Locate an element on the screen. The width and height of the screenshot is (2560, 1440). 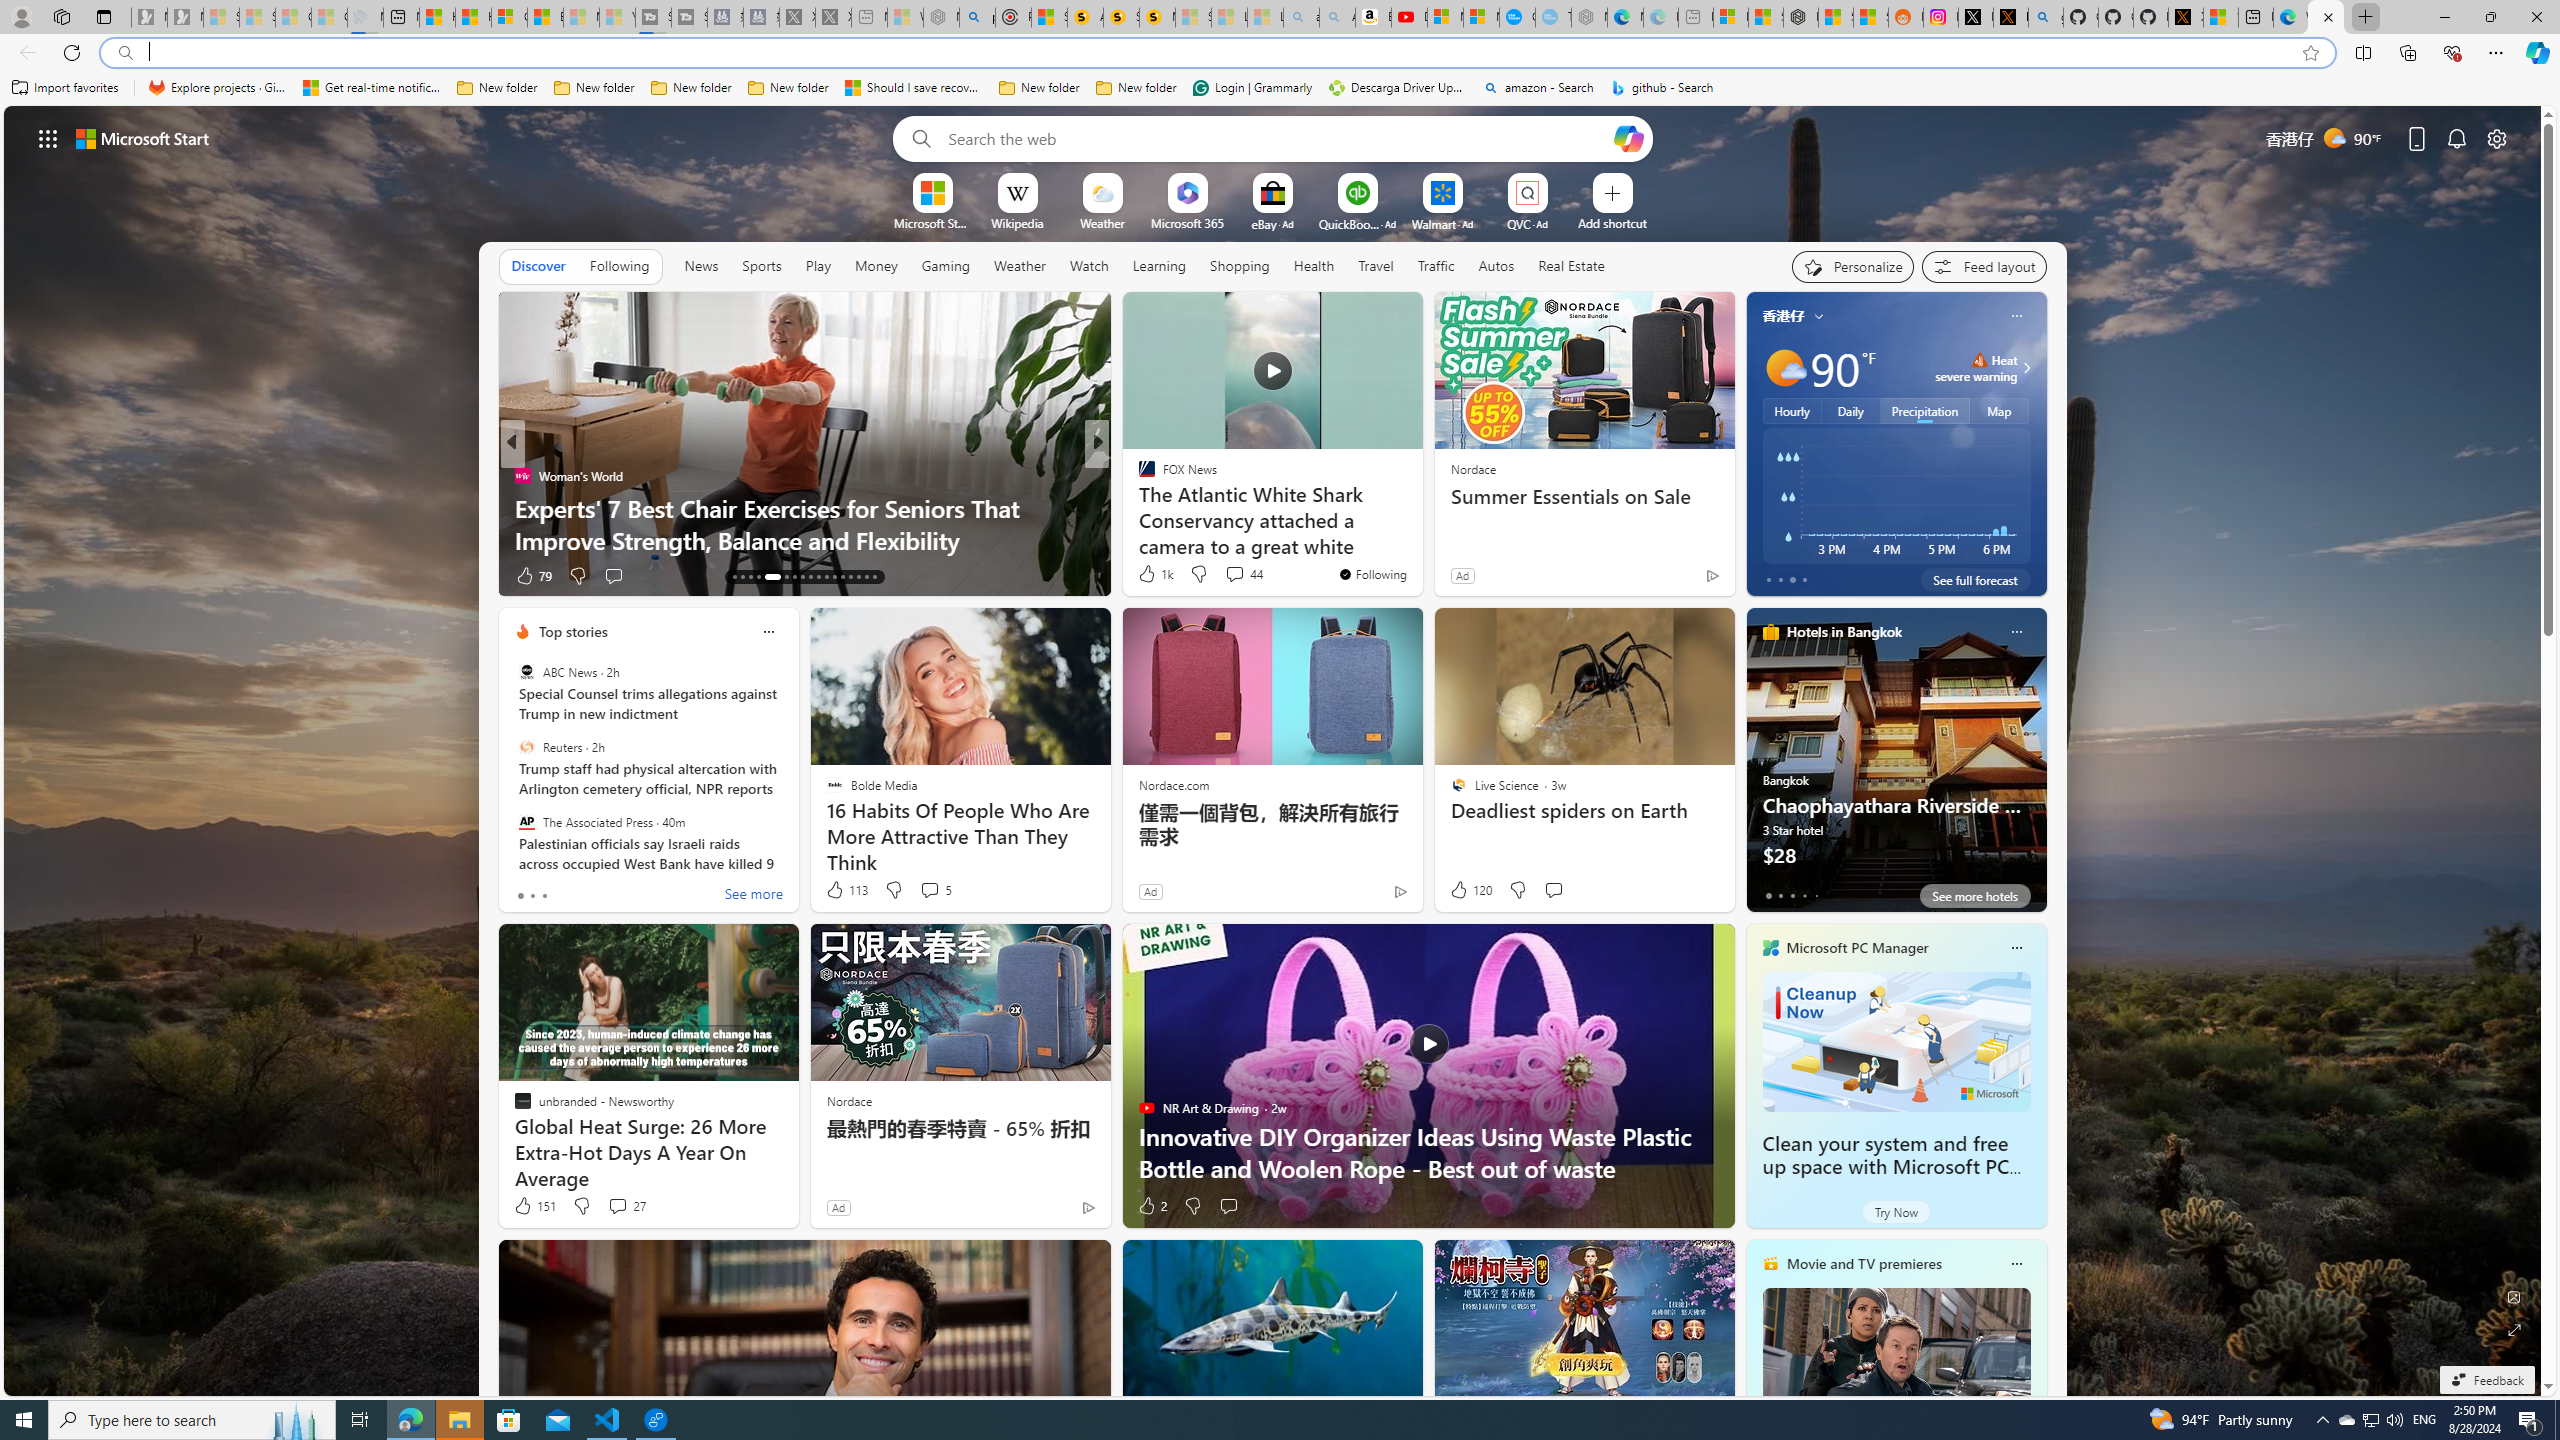
View comments 44 Comment is located at coordinates (1234, 574).